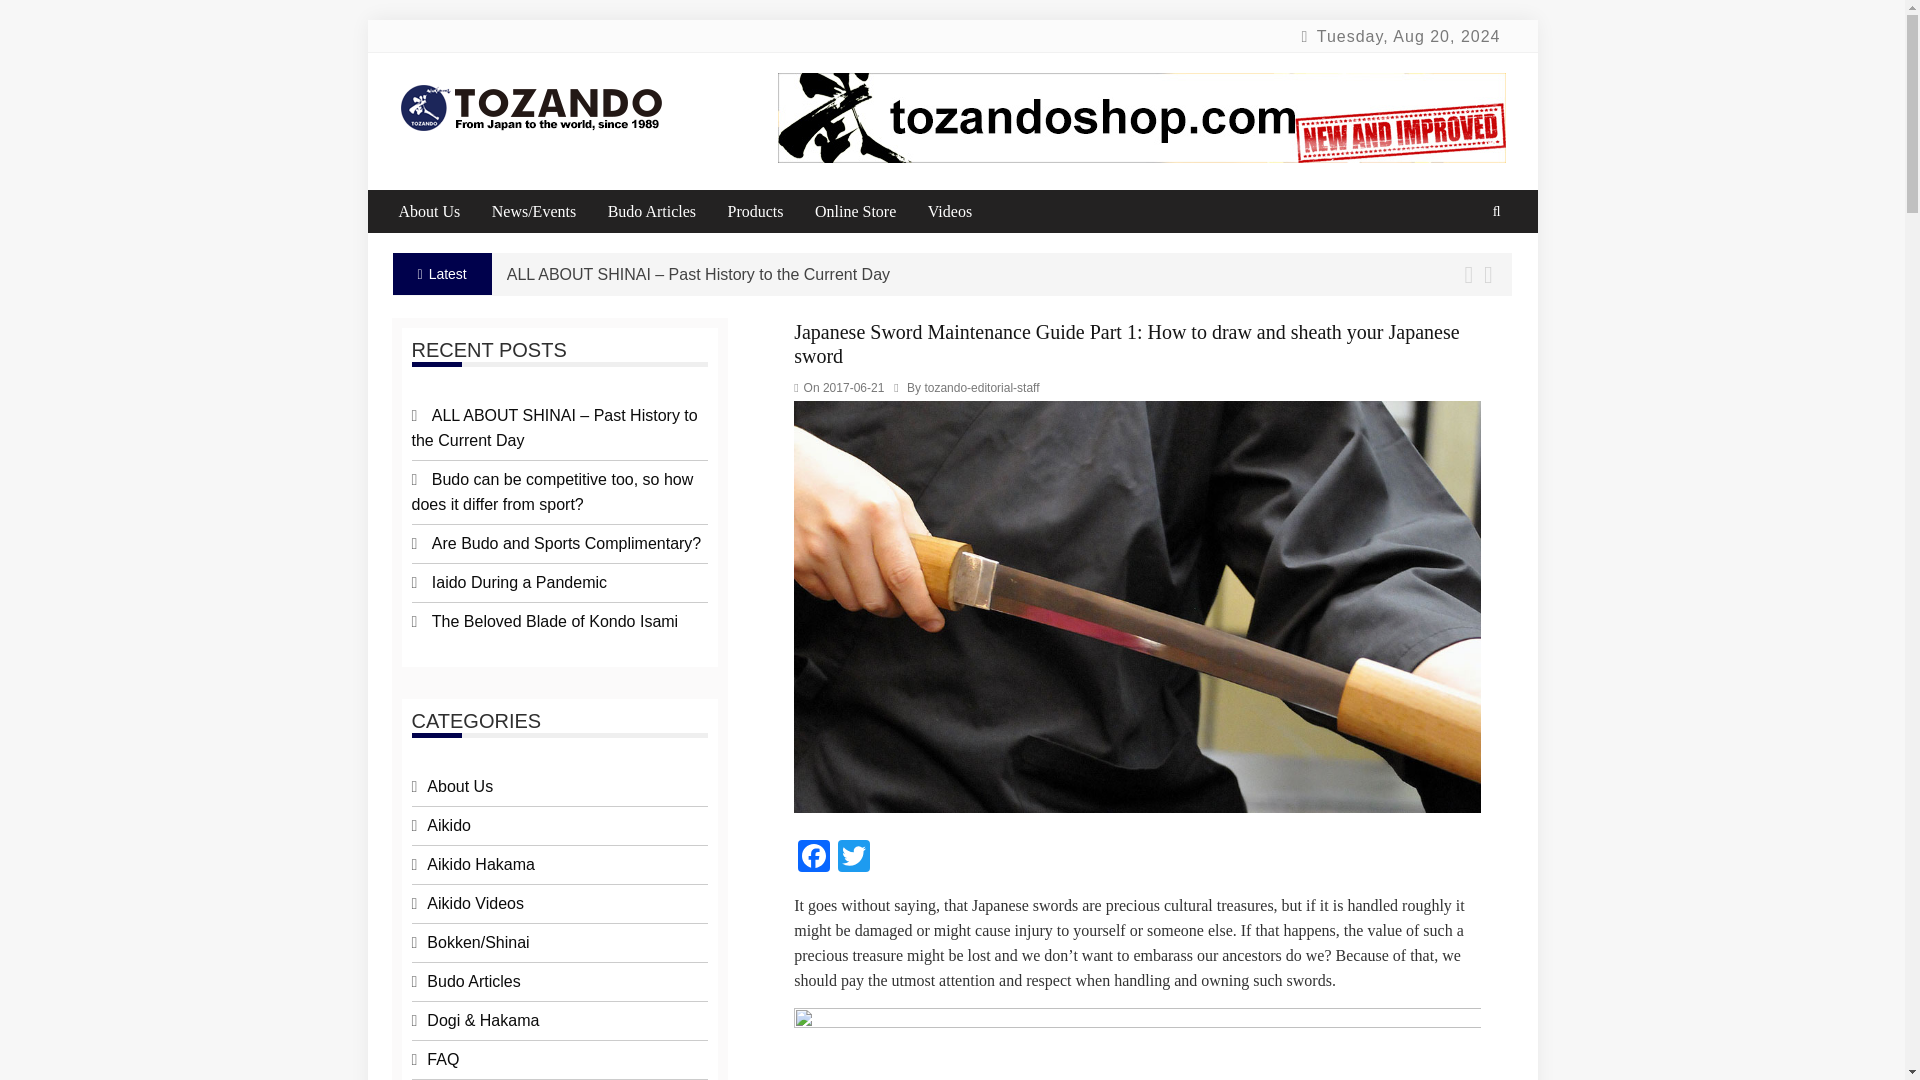  What do you see at coordinates (666, 212) in the screenshot?
I see `Budo Articles` at bounding box center [666, 212].